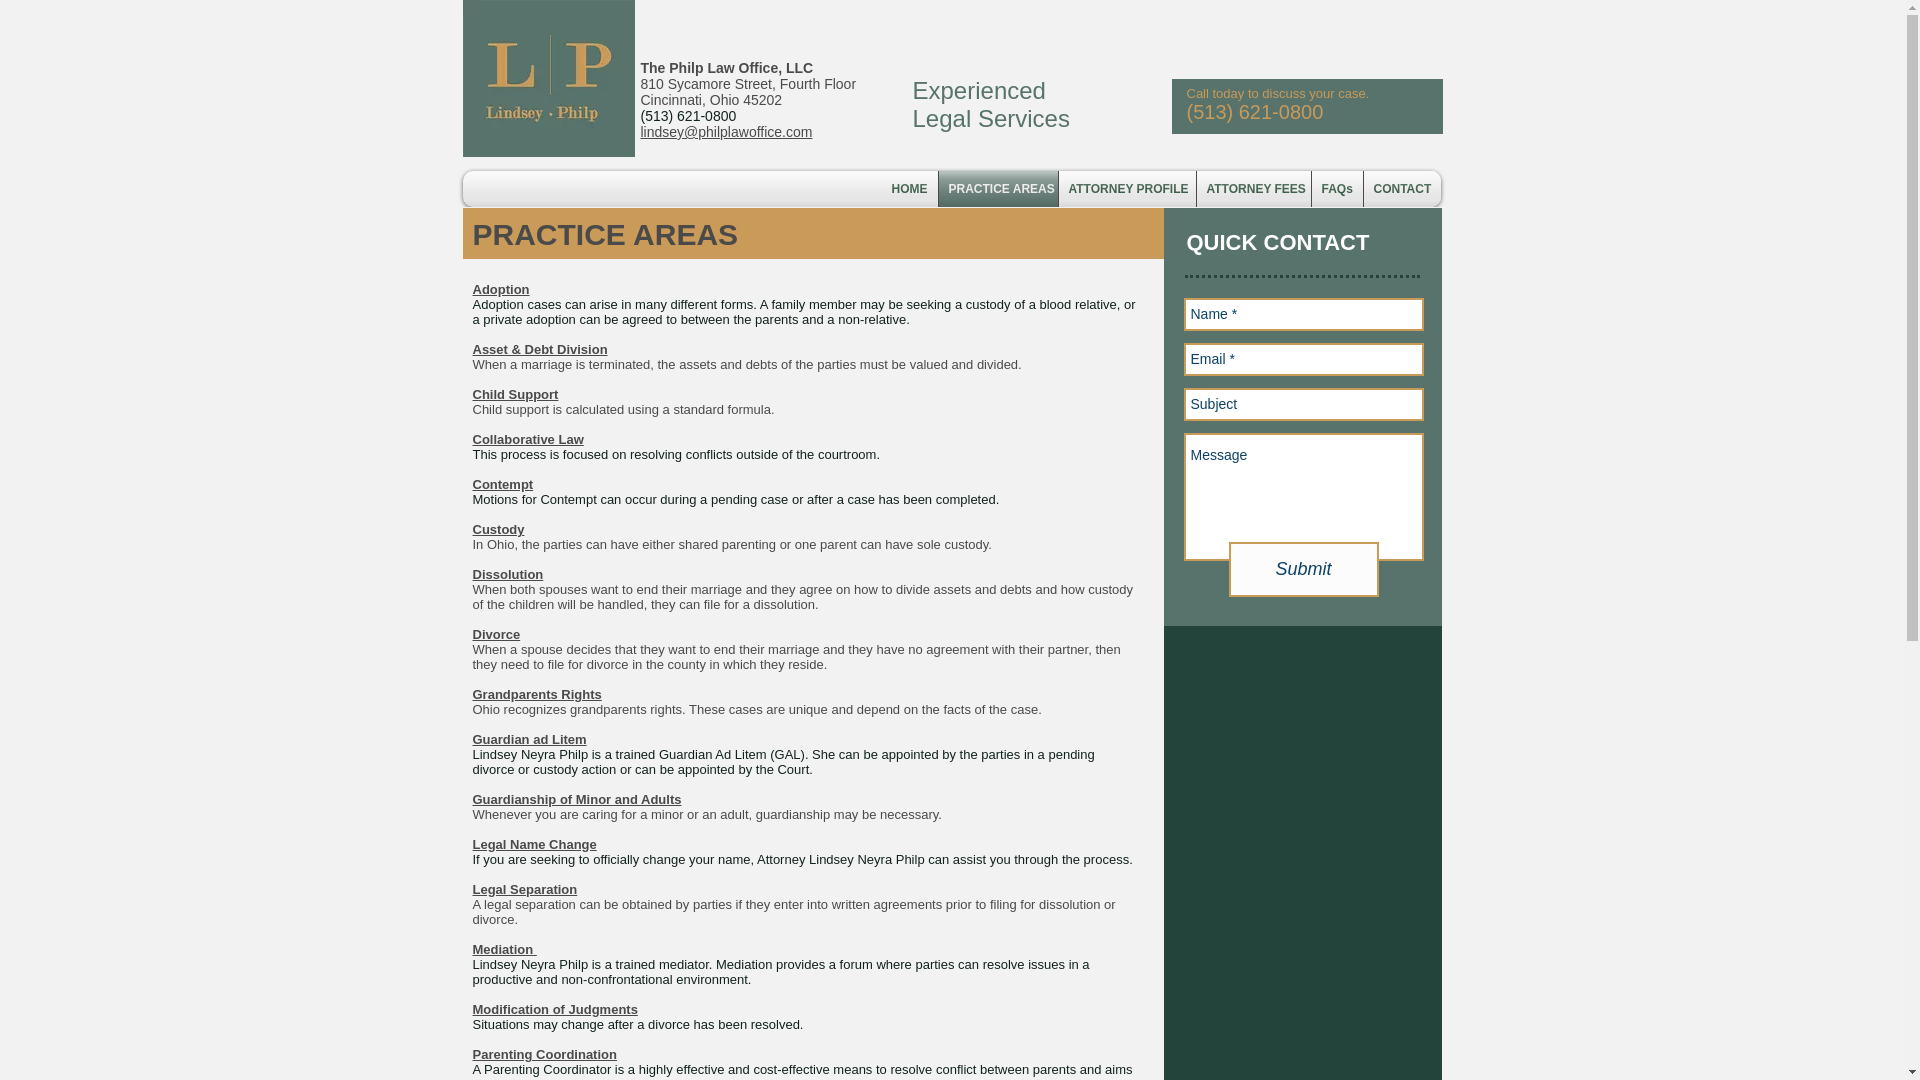 This screenshot has height=1080, width=1920. I want to click on Adoption, so click(500, 289).